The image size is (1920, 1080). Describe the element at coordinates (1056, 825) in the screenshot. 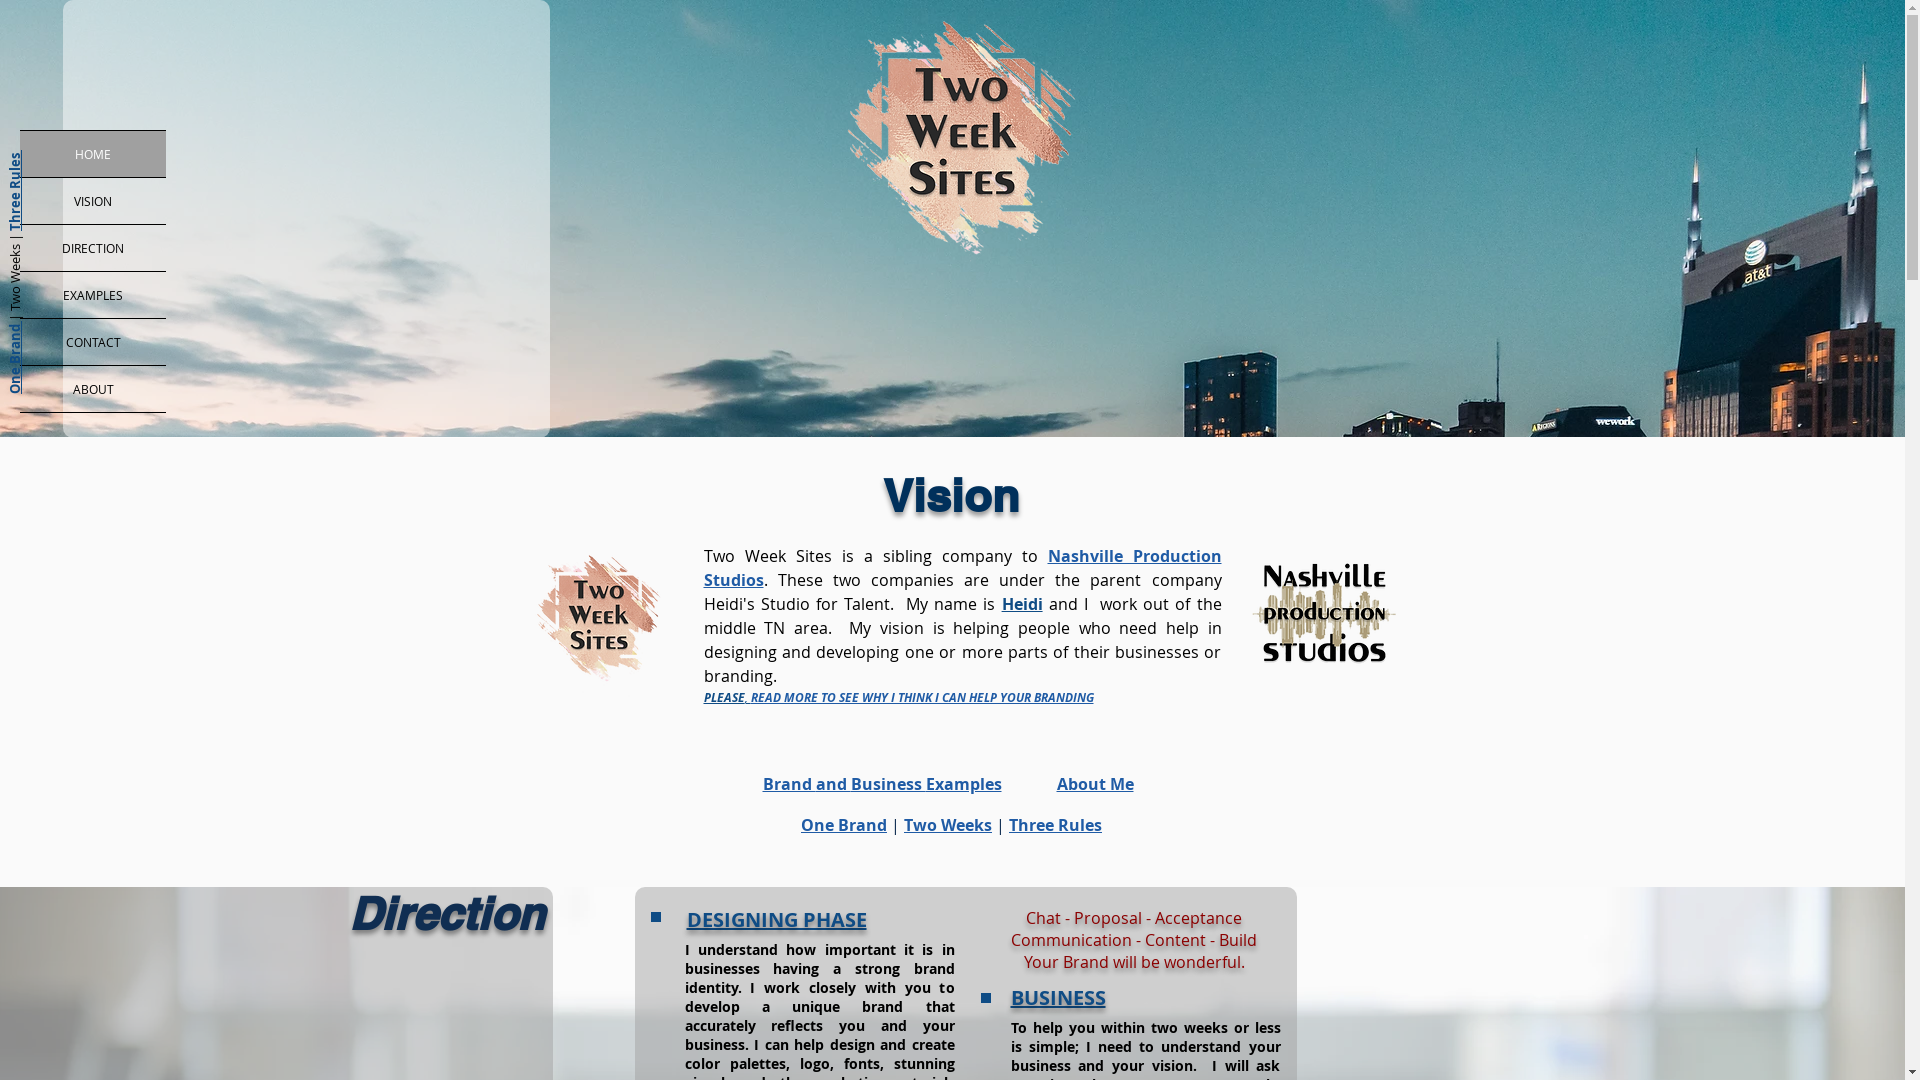

I see `Three Rules` at that location.